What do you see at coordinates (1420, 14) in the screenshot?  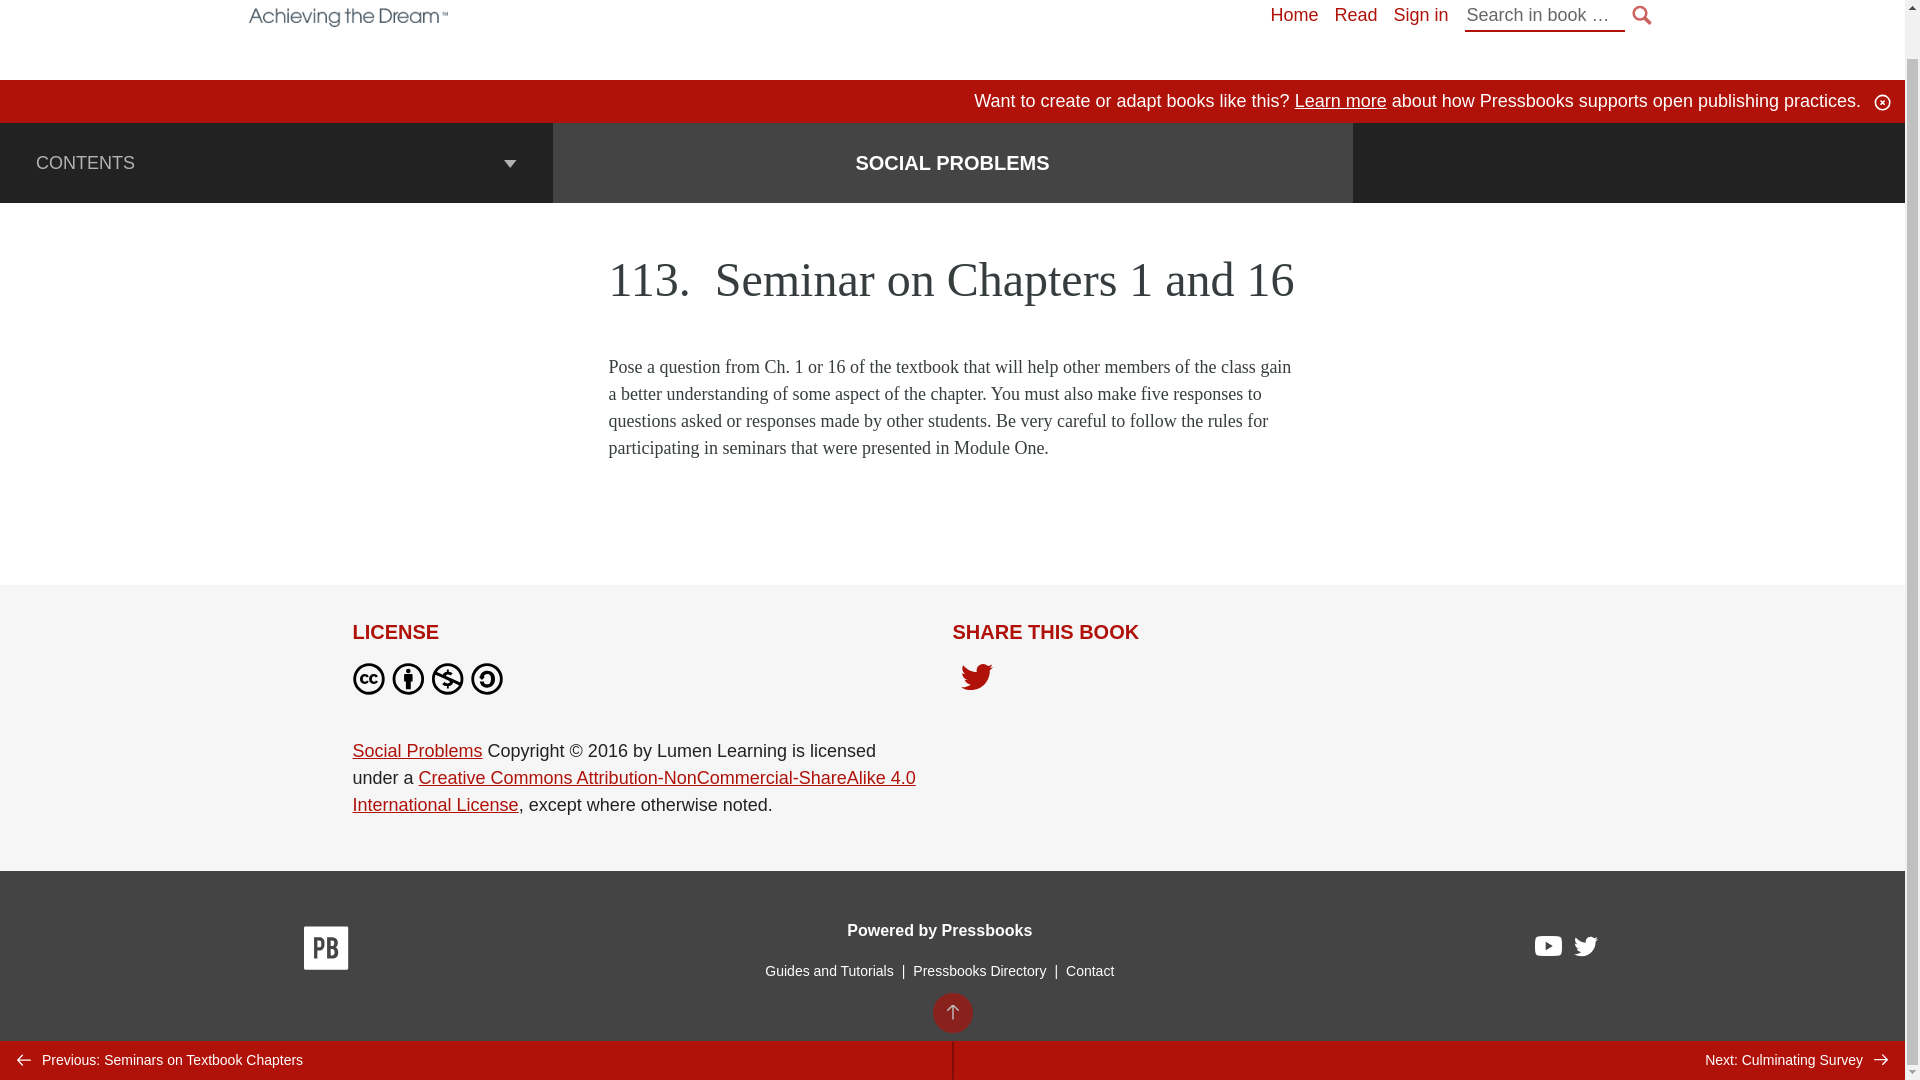 I see `Sign in` at bounding box center [1420, 14].